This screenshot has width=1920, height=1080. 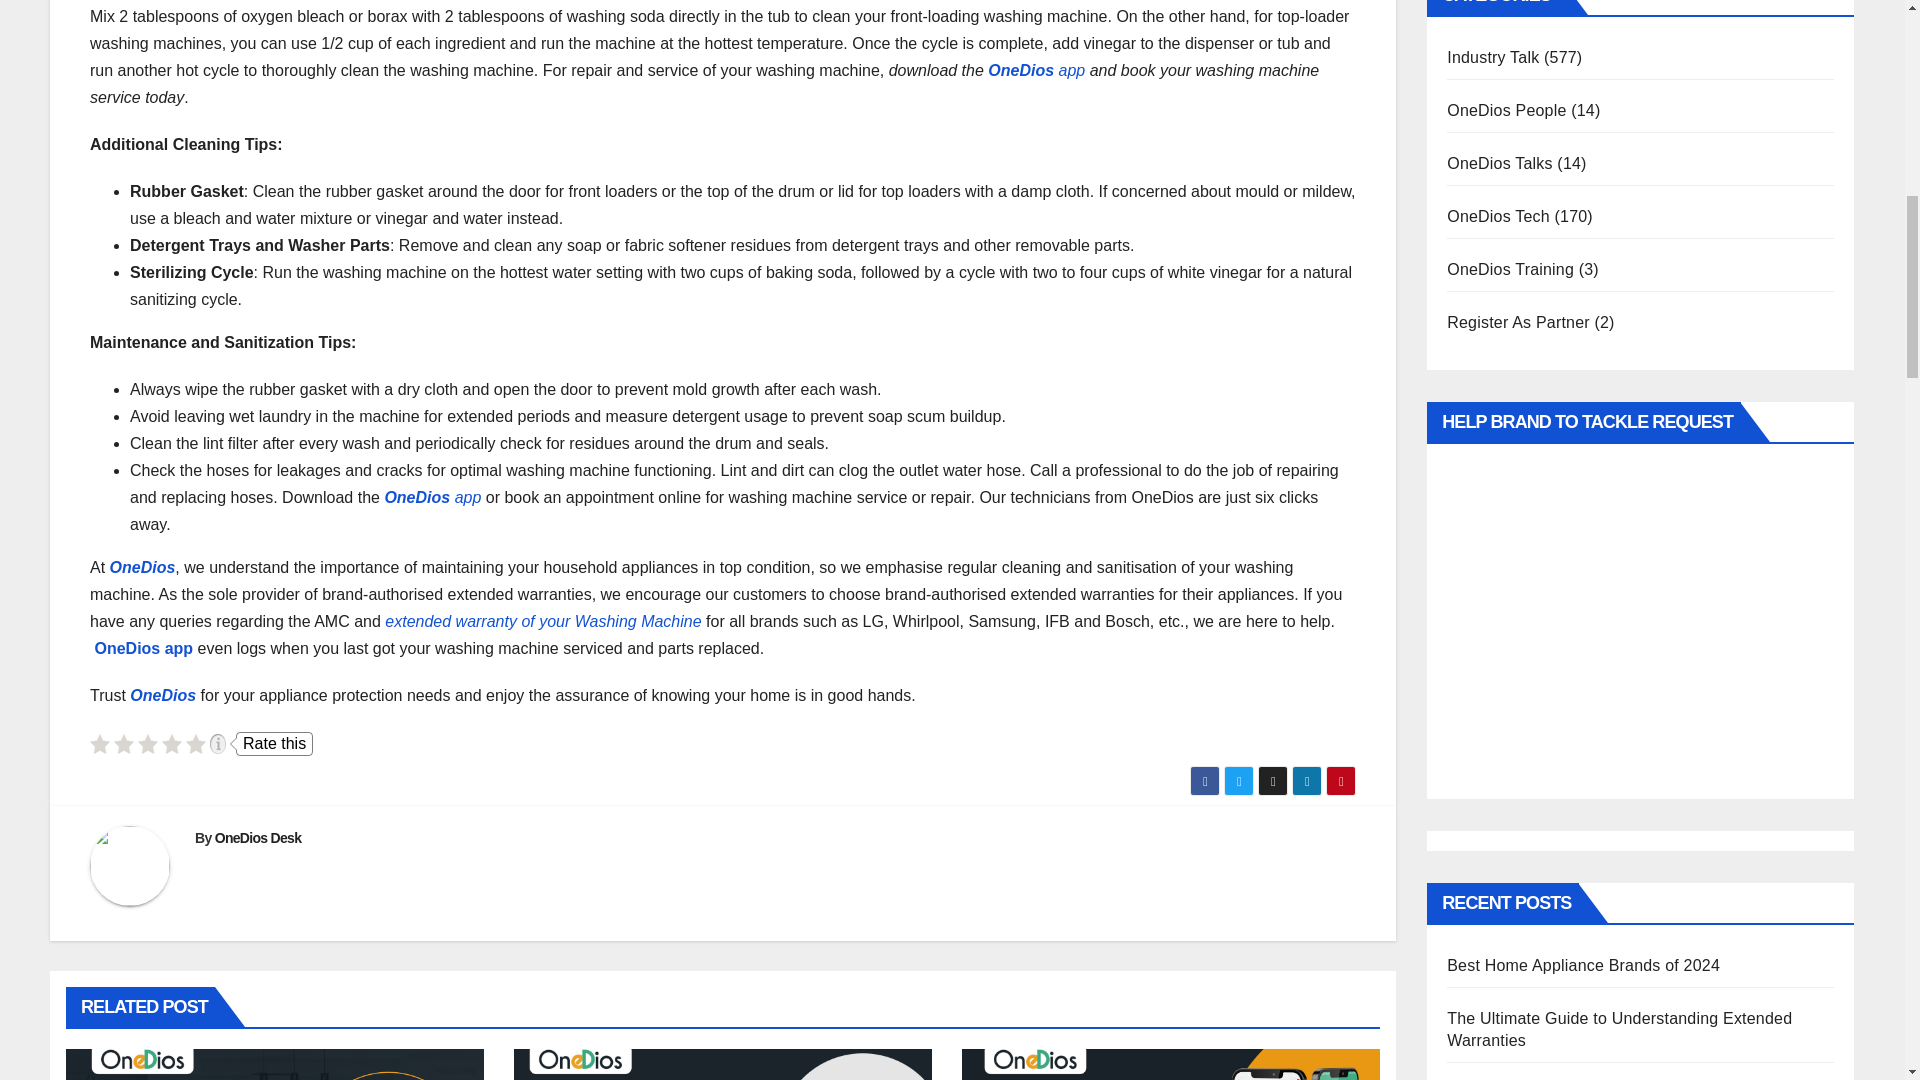 I want to click on OneDios, so click(x=142, y=567).